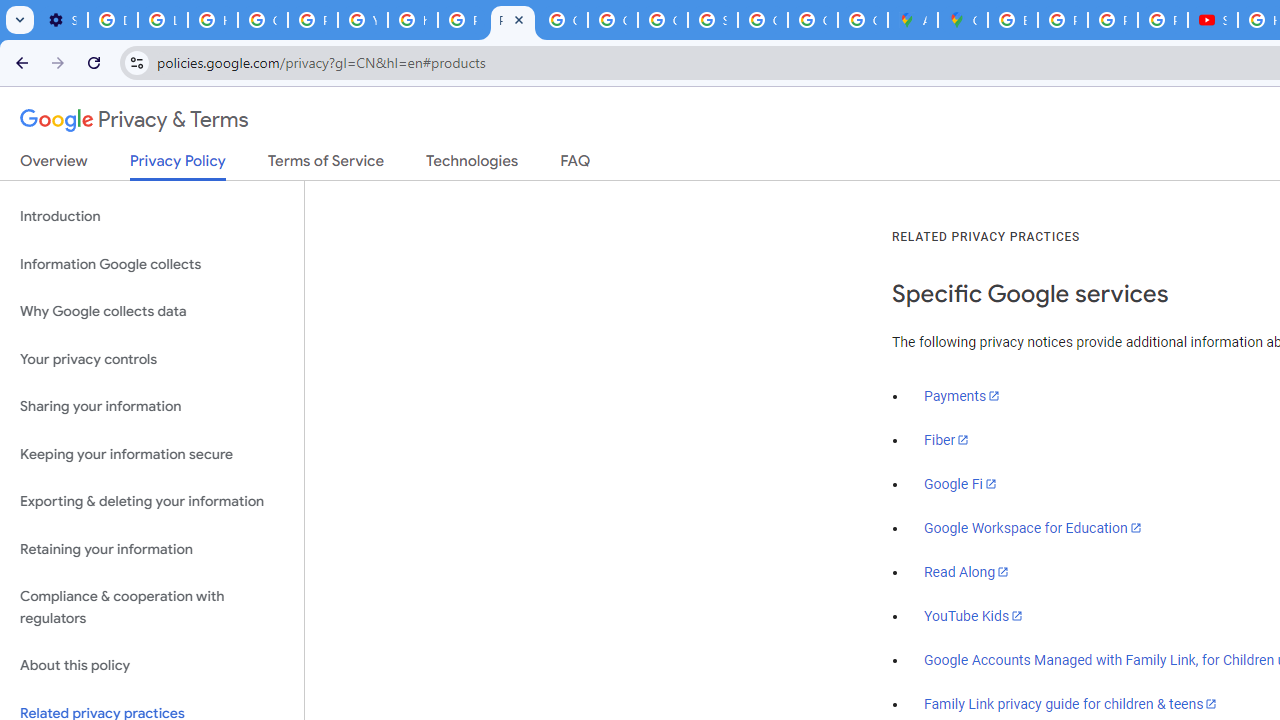 The width and height of the screenshot is (1280, 720). What do you see at coordinates (966, 572) in the screenshot?
I see `Read Along` at bounding box center [966, 572].